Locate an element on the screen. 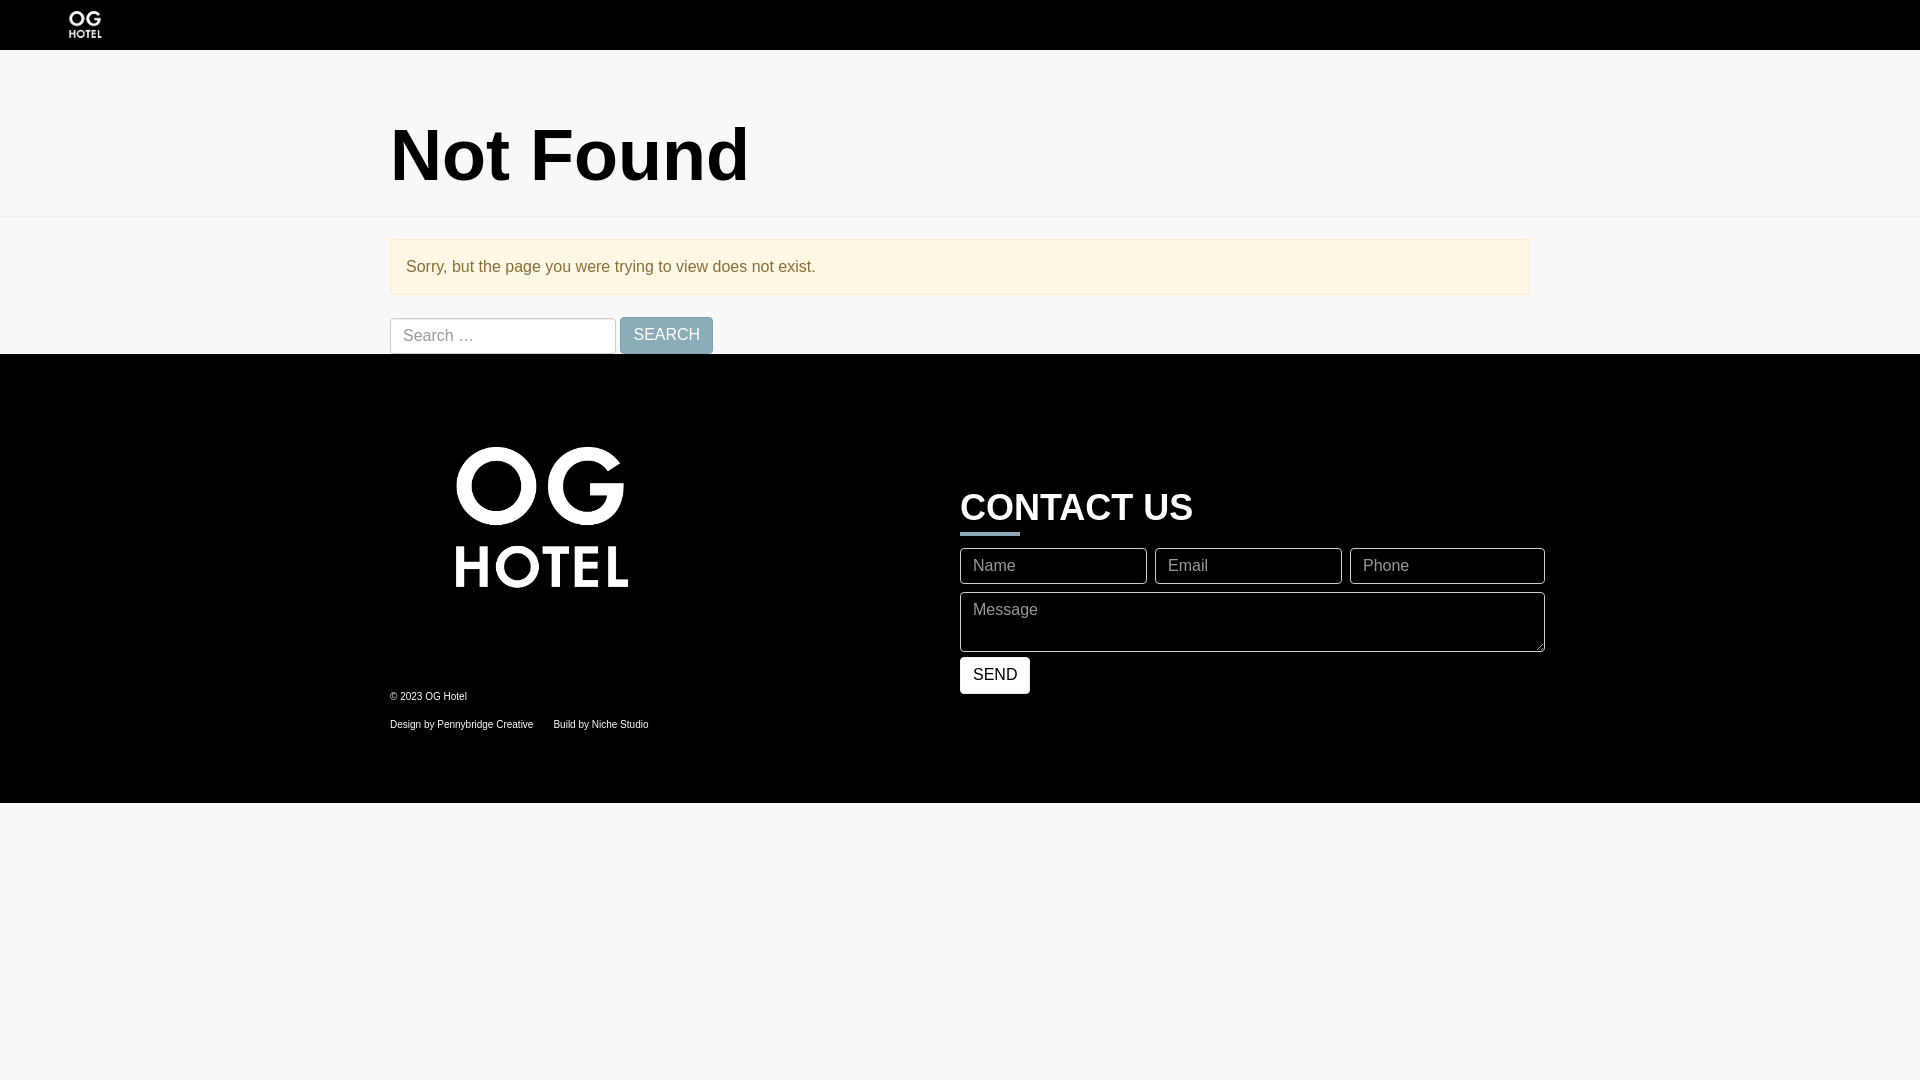 The height and width of the screenshot is (1080, 1920). Send is located at coordinates (995, 676).